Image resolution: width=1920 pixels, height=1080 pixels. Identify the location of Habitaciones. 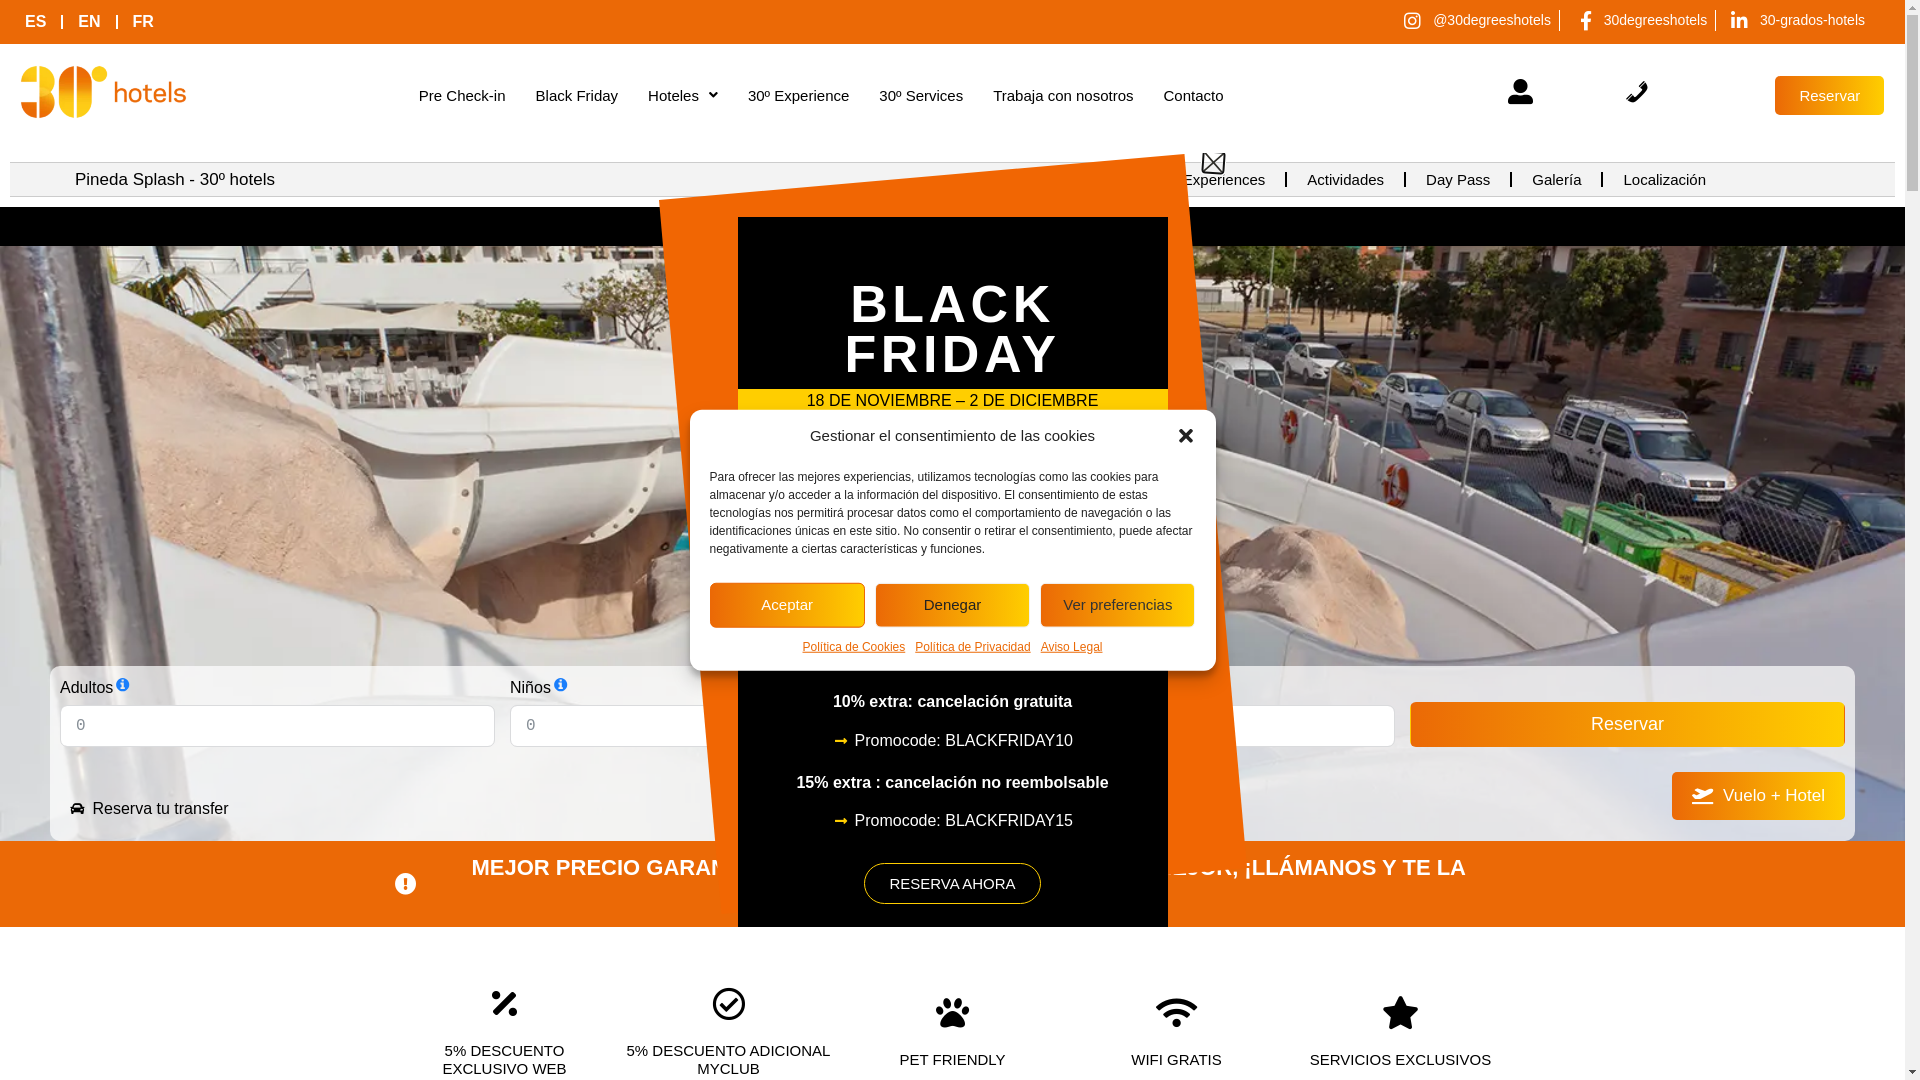
(1047, 180).